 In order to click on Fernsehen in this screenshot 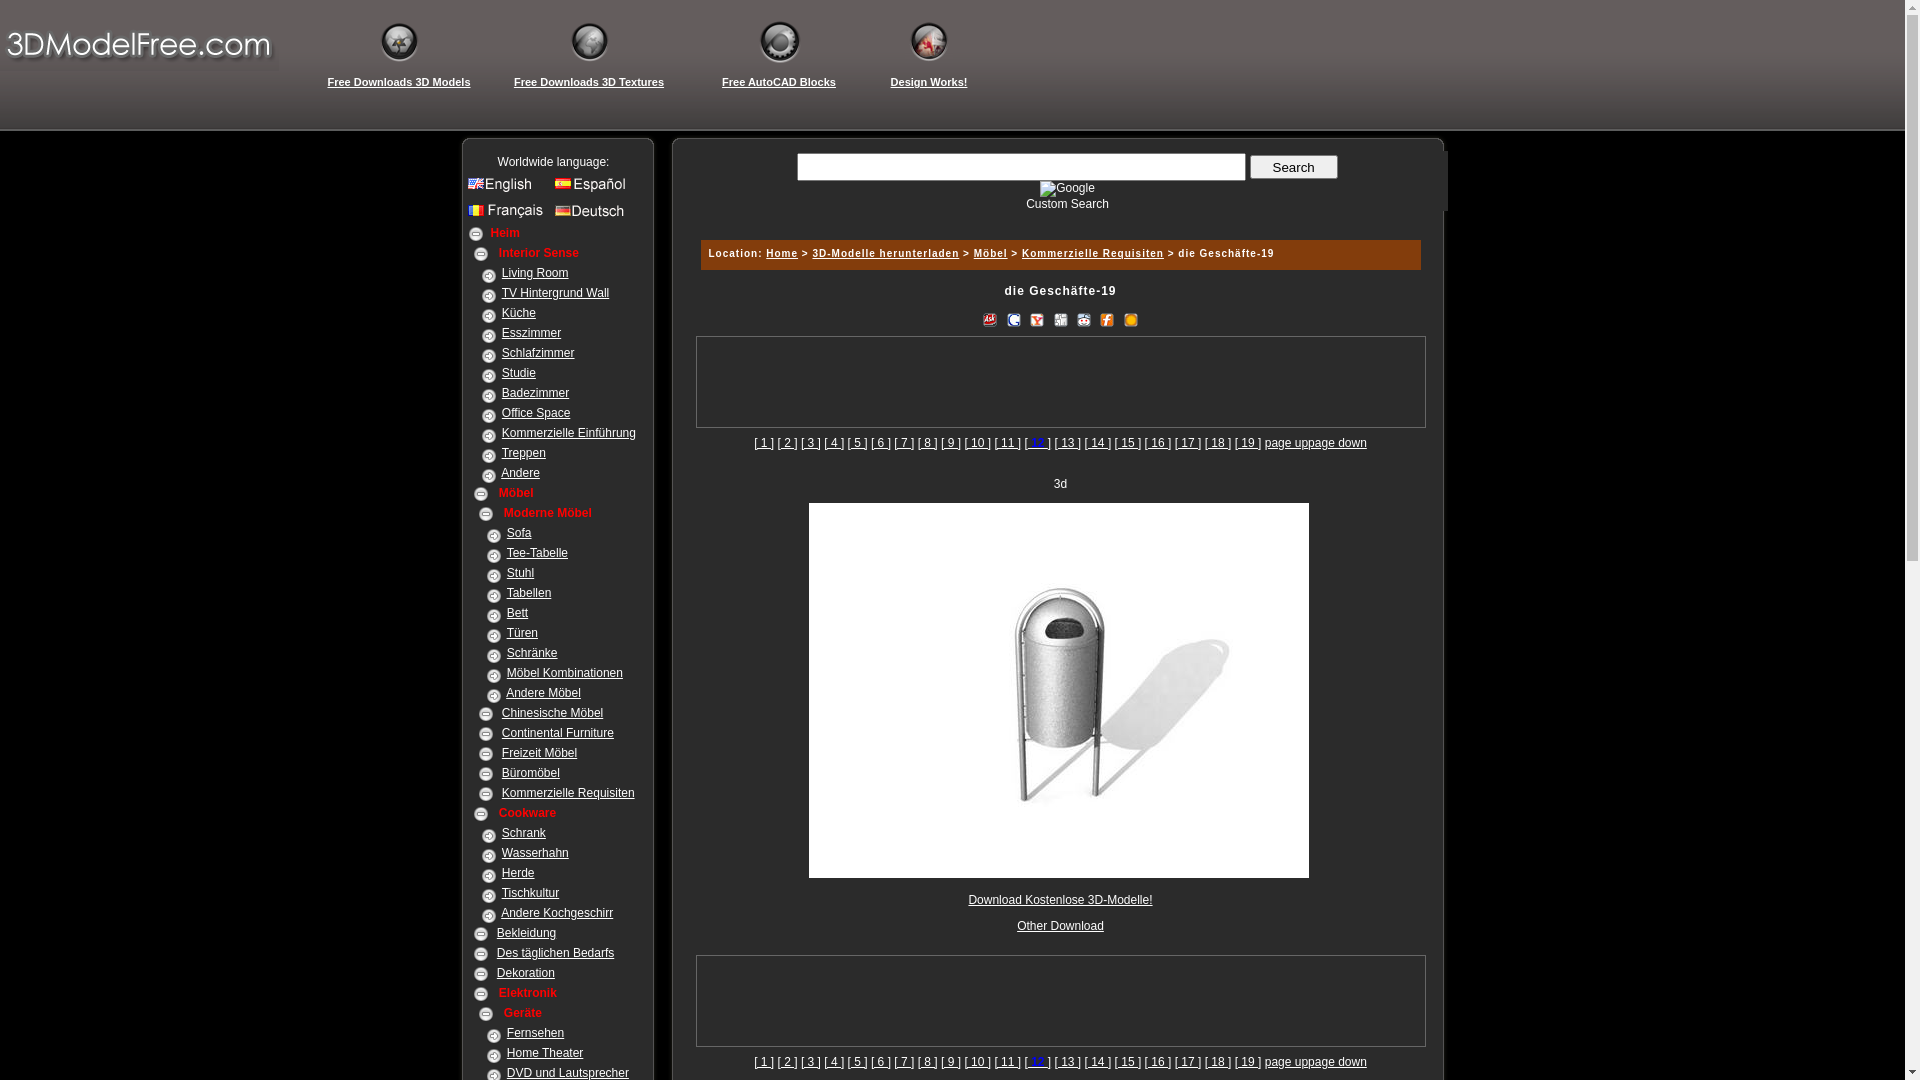, I will do `click(535, 1033)`.